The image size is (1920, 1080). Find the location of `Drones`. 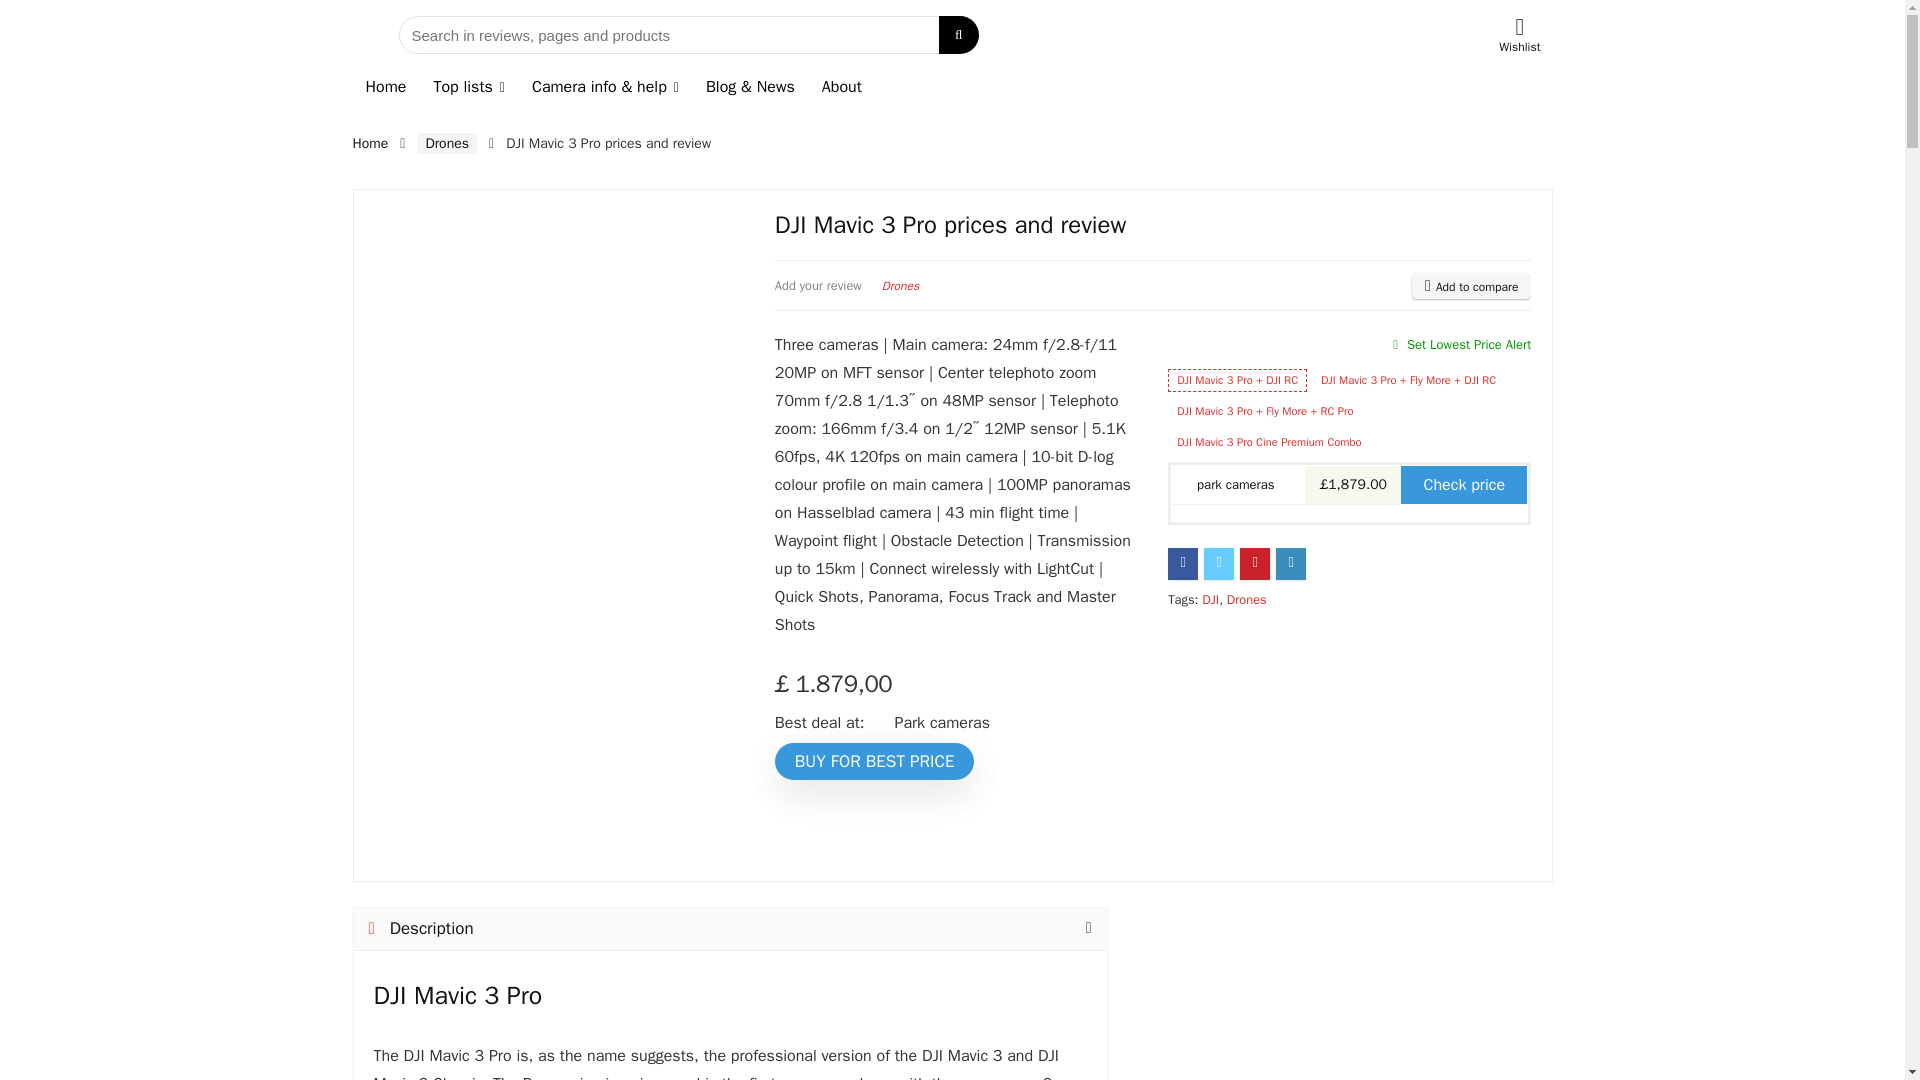

Drones is located at coordinates (446, 143).